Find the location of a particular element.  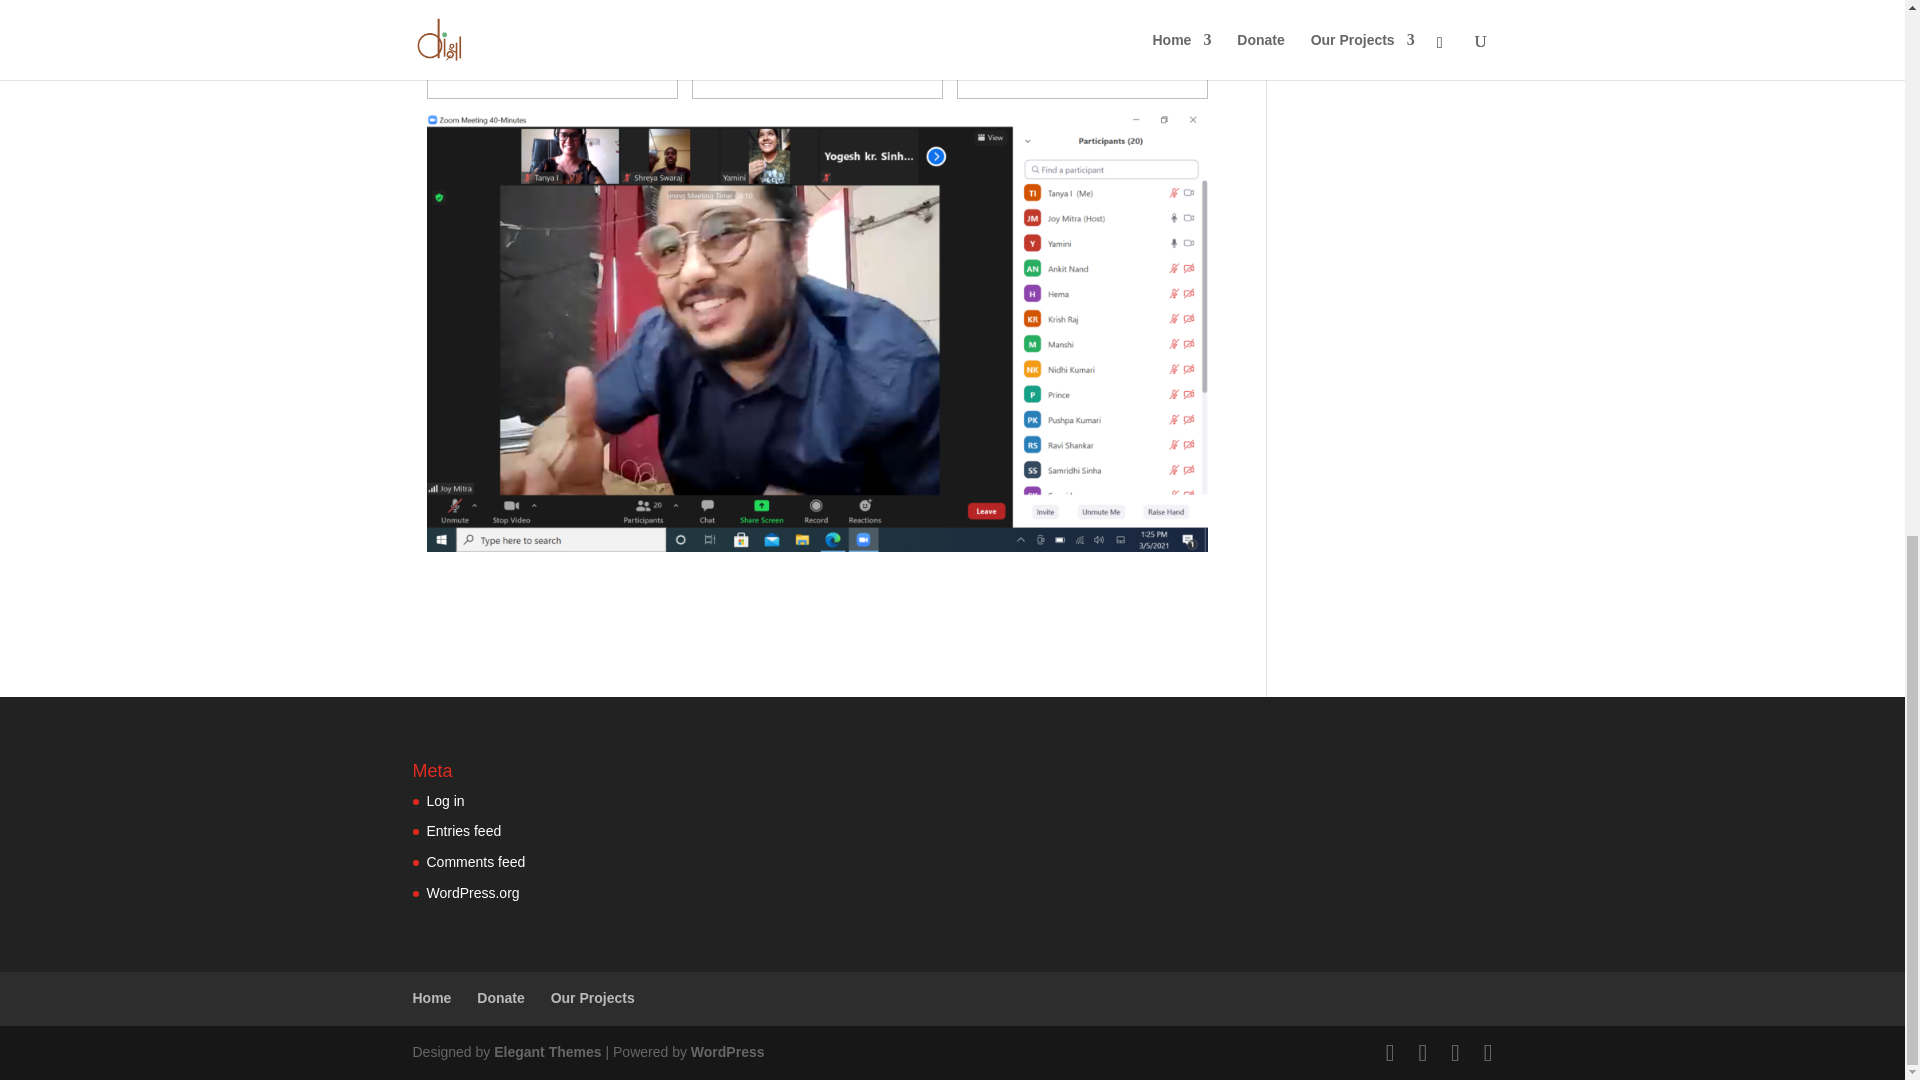

Home is located at coordinates (432, 998).